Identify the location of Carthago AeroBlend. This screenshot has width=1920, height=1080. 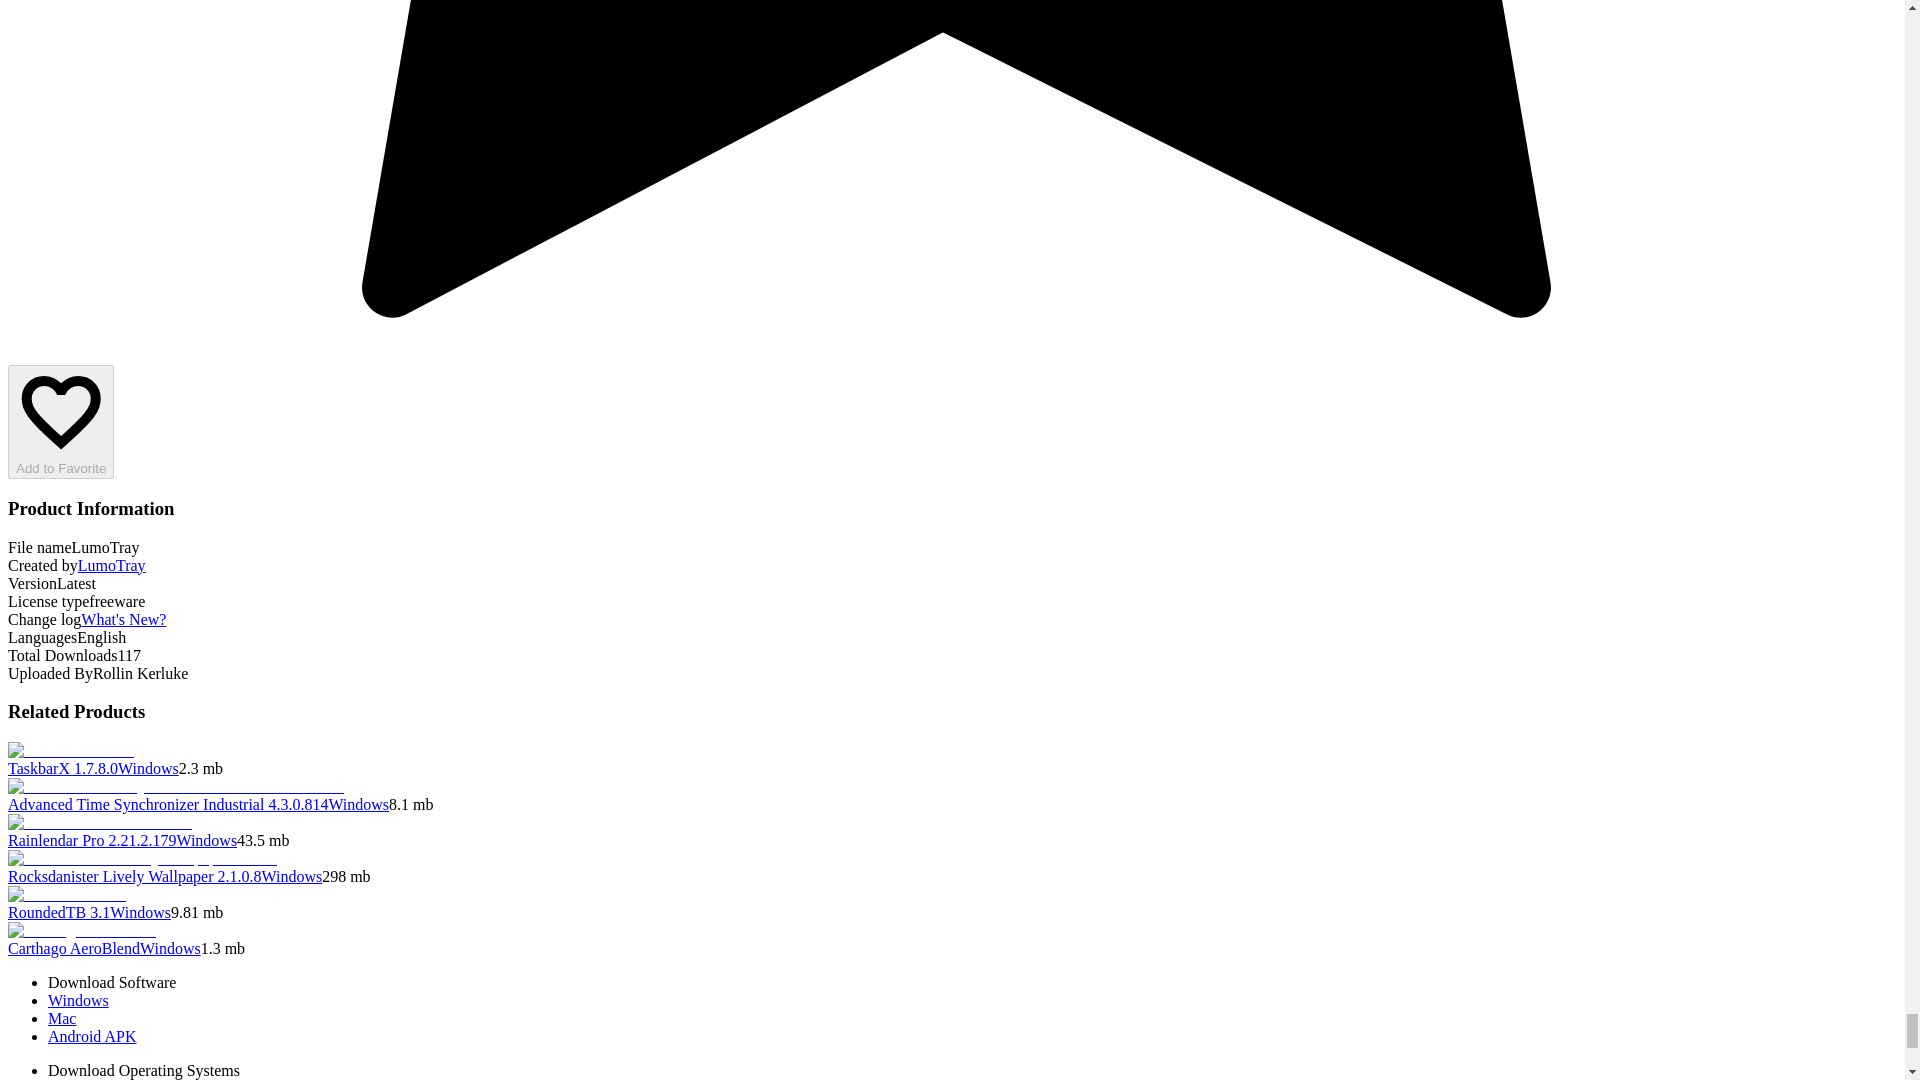
(74, 948).